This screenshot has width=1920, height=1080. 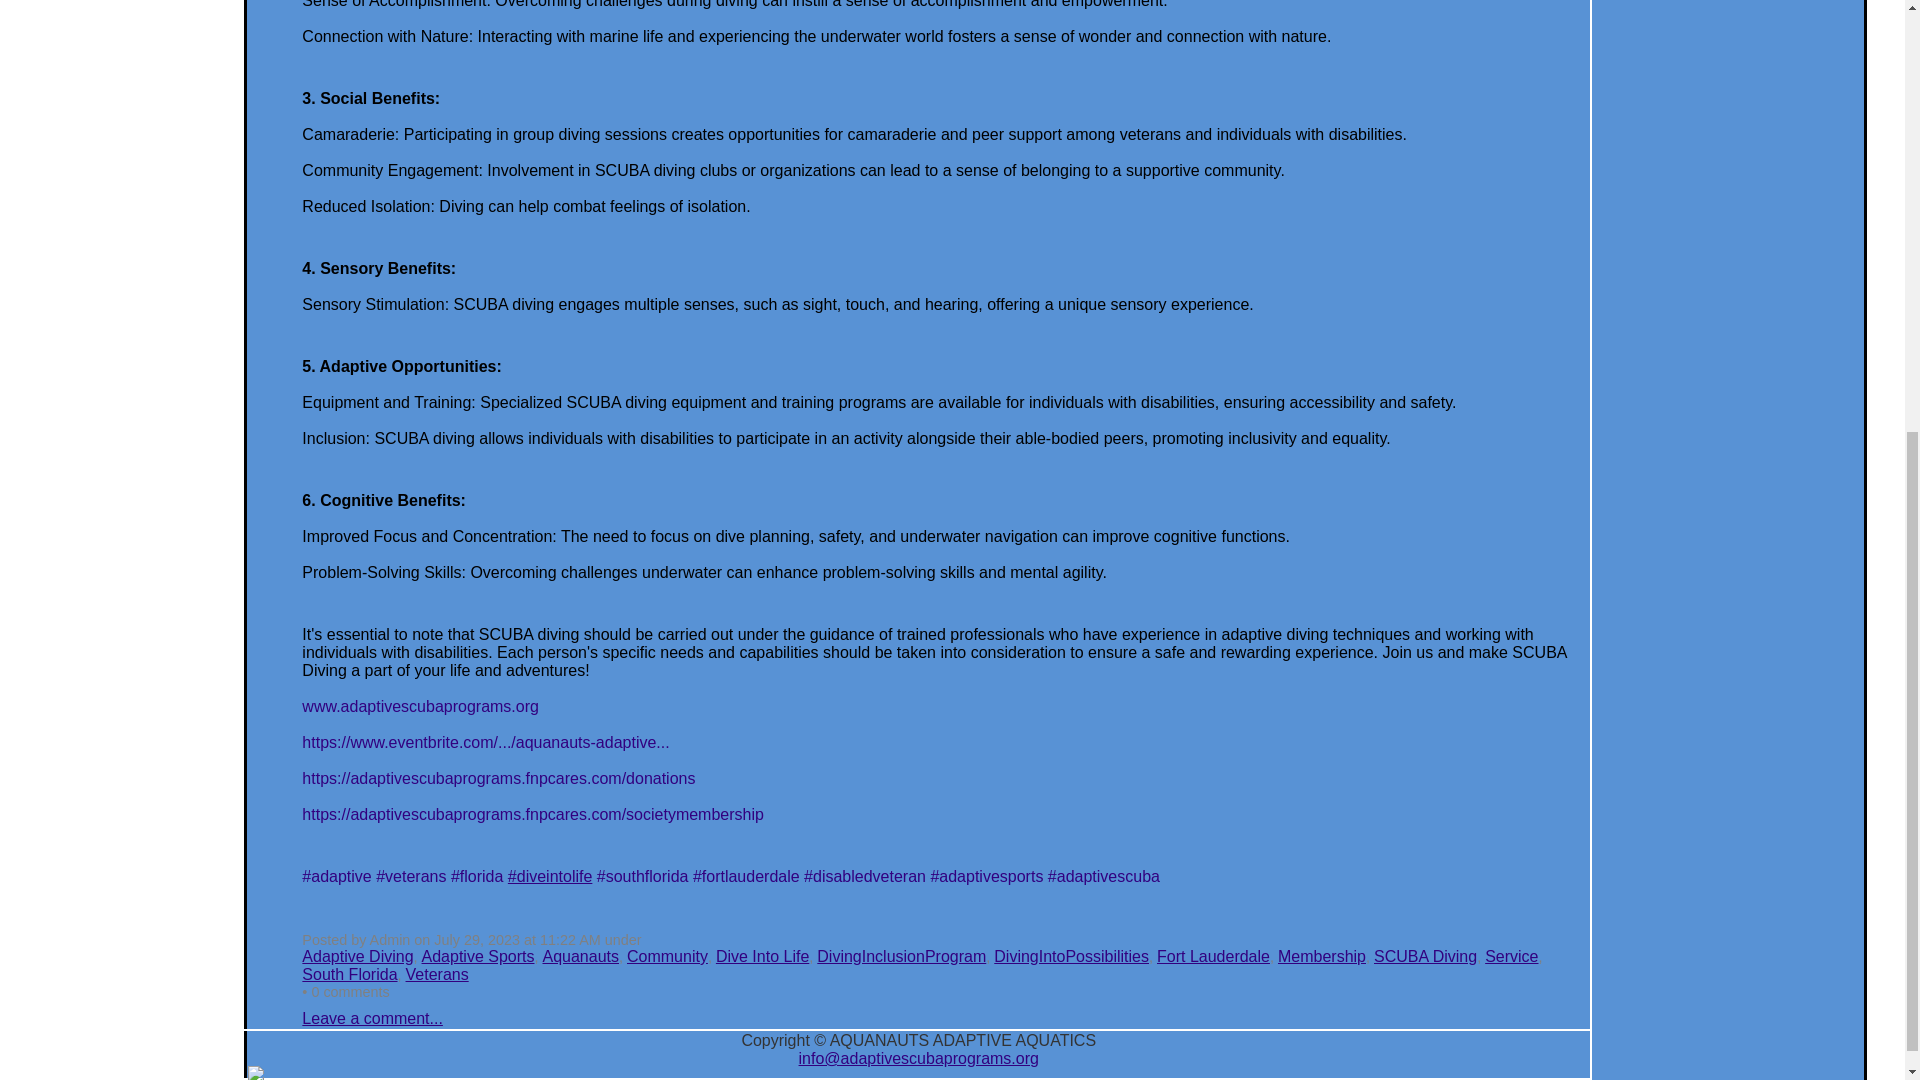 What do you see at coordinates (420, 706) in the screenshot?
I see `www.adaptivescubaprograms.org` at bounding box center [420, 706].